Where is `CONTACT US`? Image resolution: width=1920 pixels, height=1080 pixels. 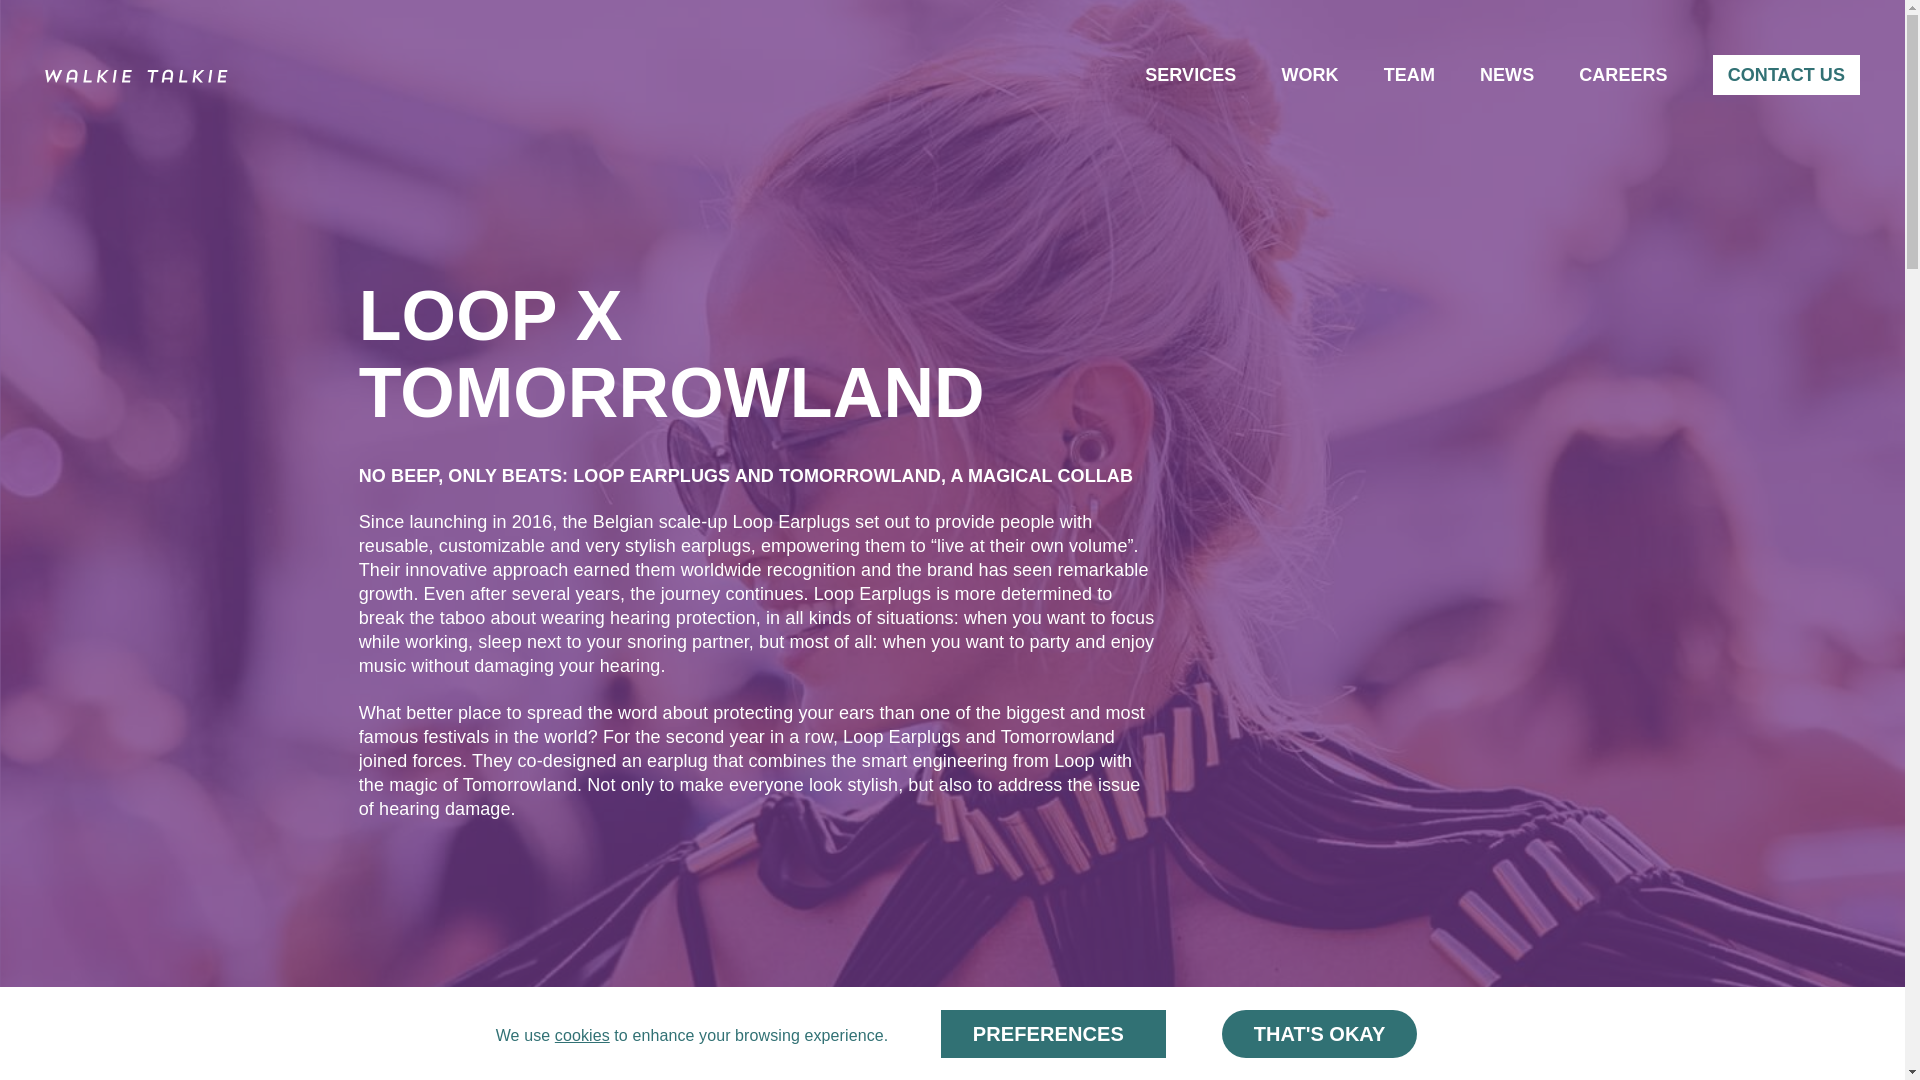 CONTACT US is located at coordinates (1786, 75).